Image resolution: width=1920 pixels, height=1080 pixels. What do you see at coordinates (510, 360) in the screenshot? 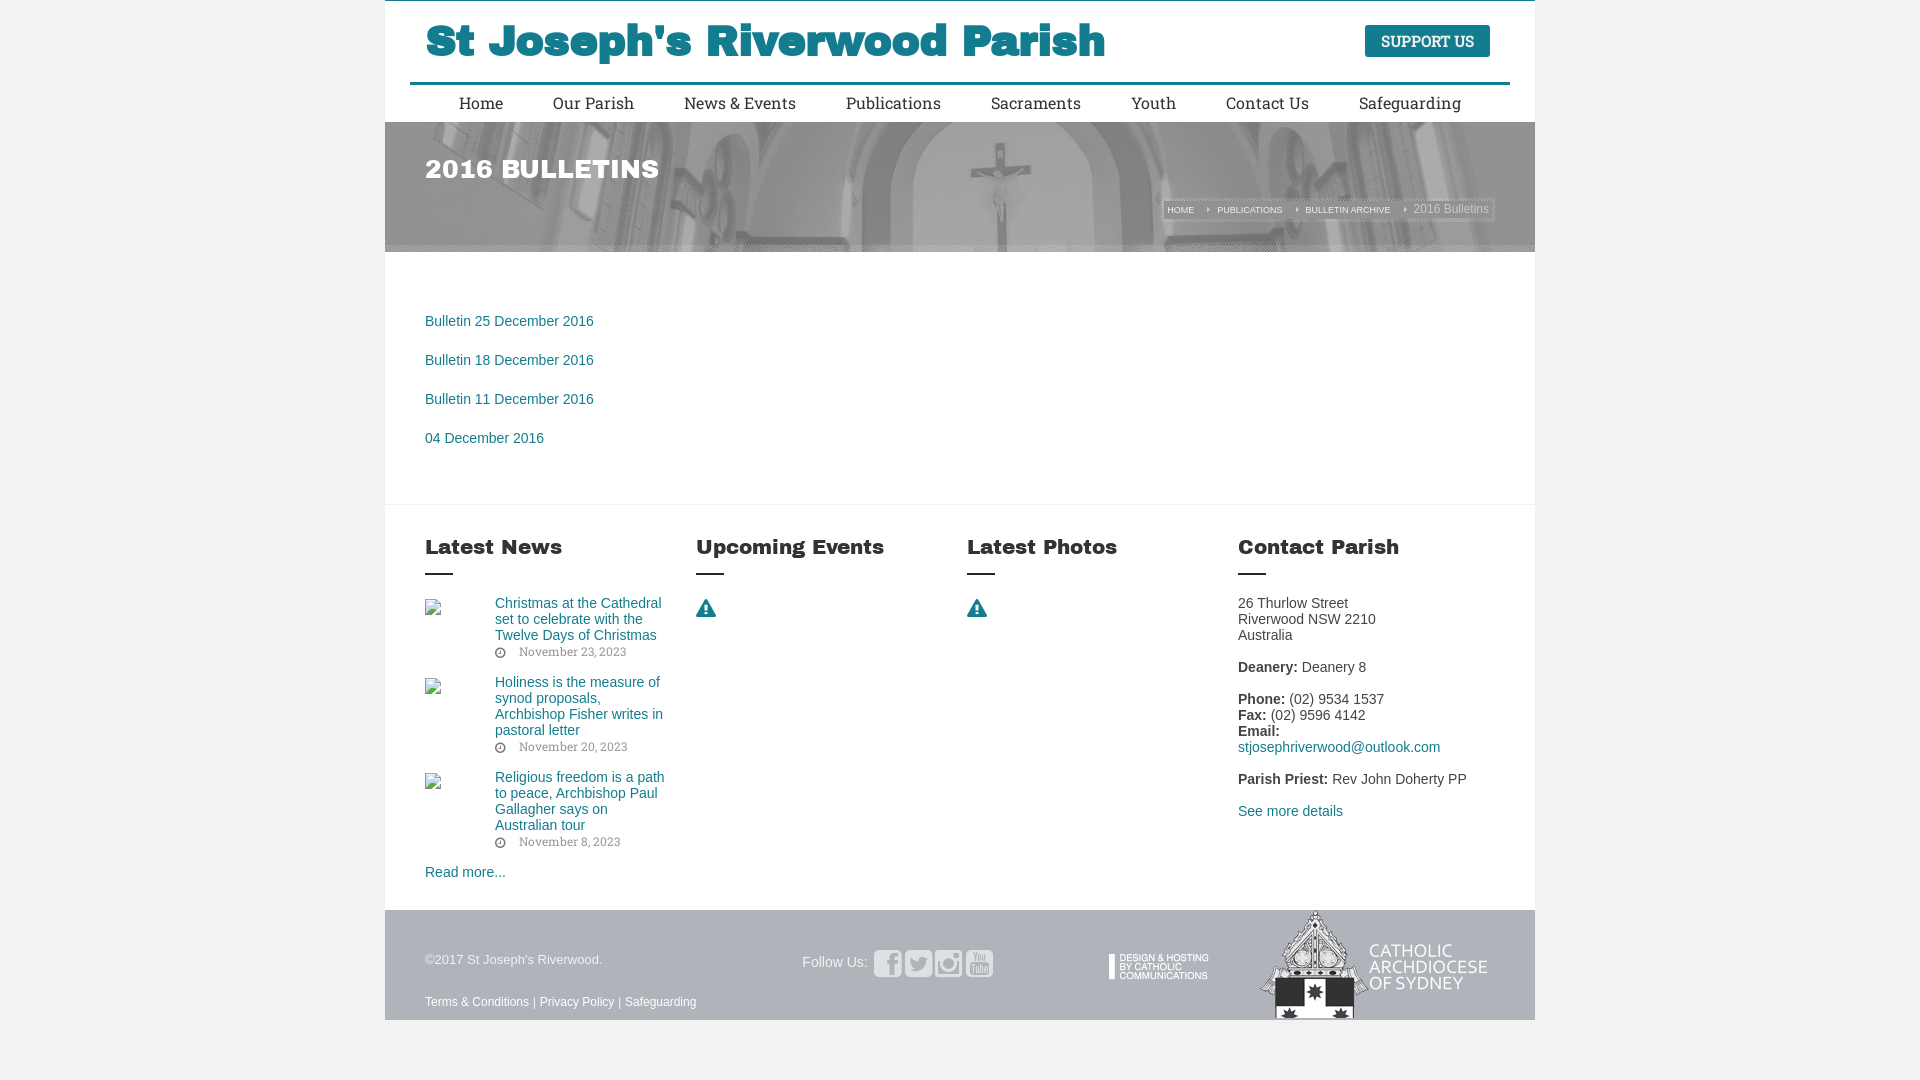
I see `Bulletin 18 December 2016` at bounding box center [510, 360].